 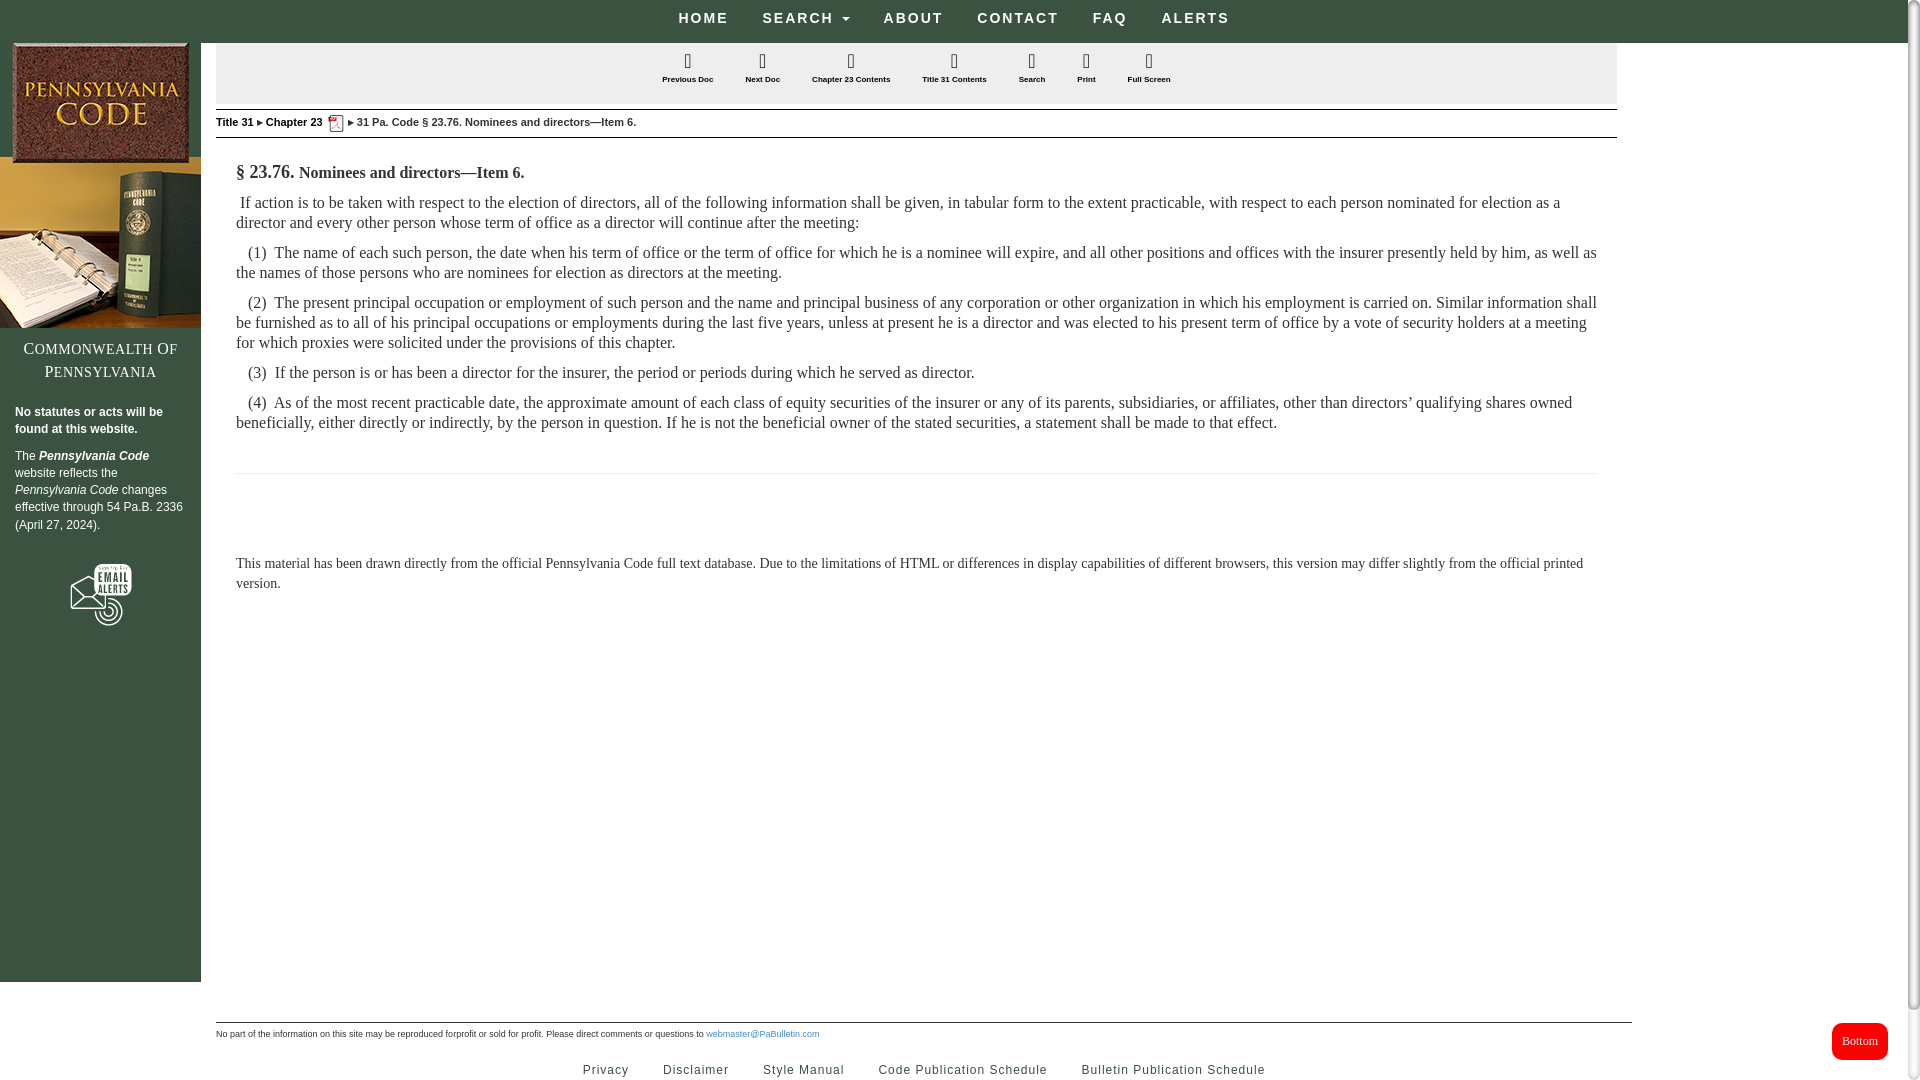 What do you see at coordinates (687, 70) in the screenshot?
I see `Previous Doc` at bounding box center [687, 70].